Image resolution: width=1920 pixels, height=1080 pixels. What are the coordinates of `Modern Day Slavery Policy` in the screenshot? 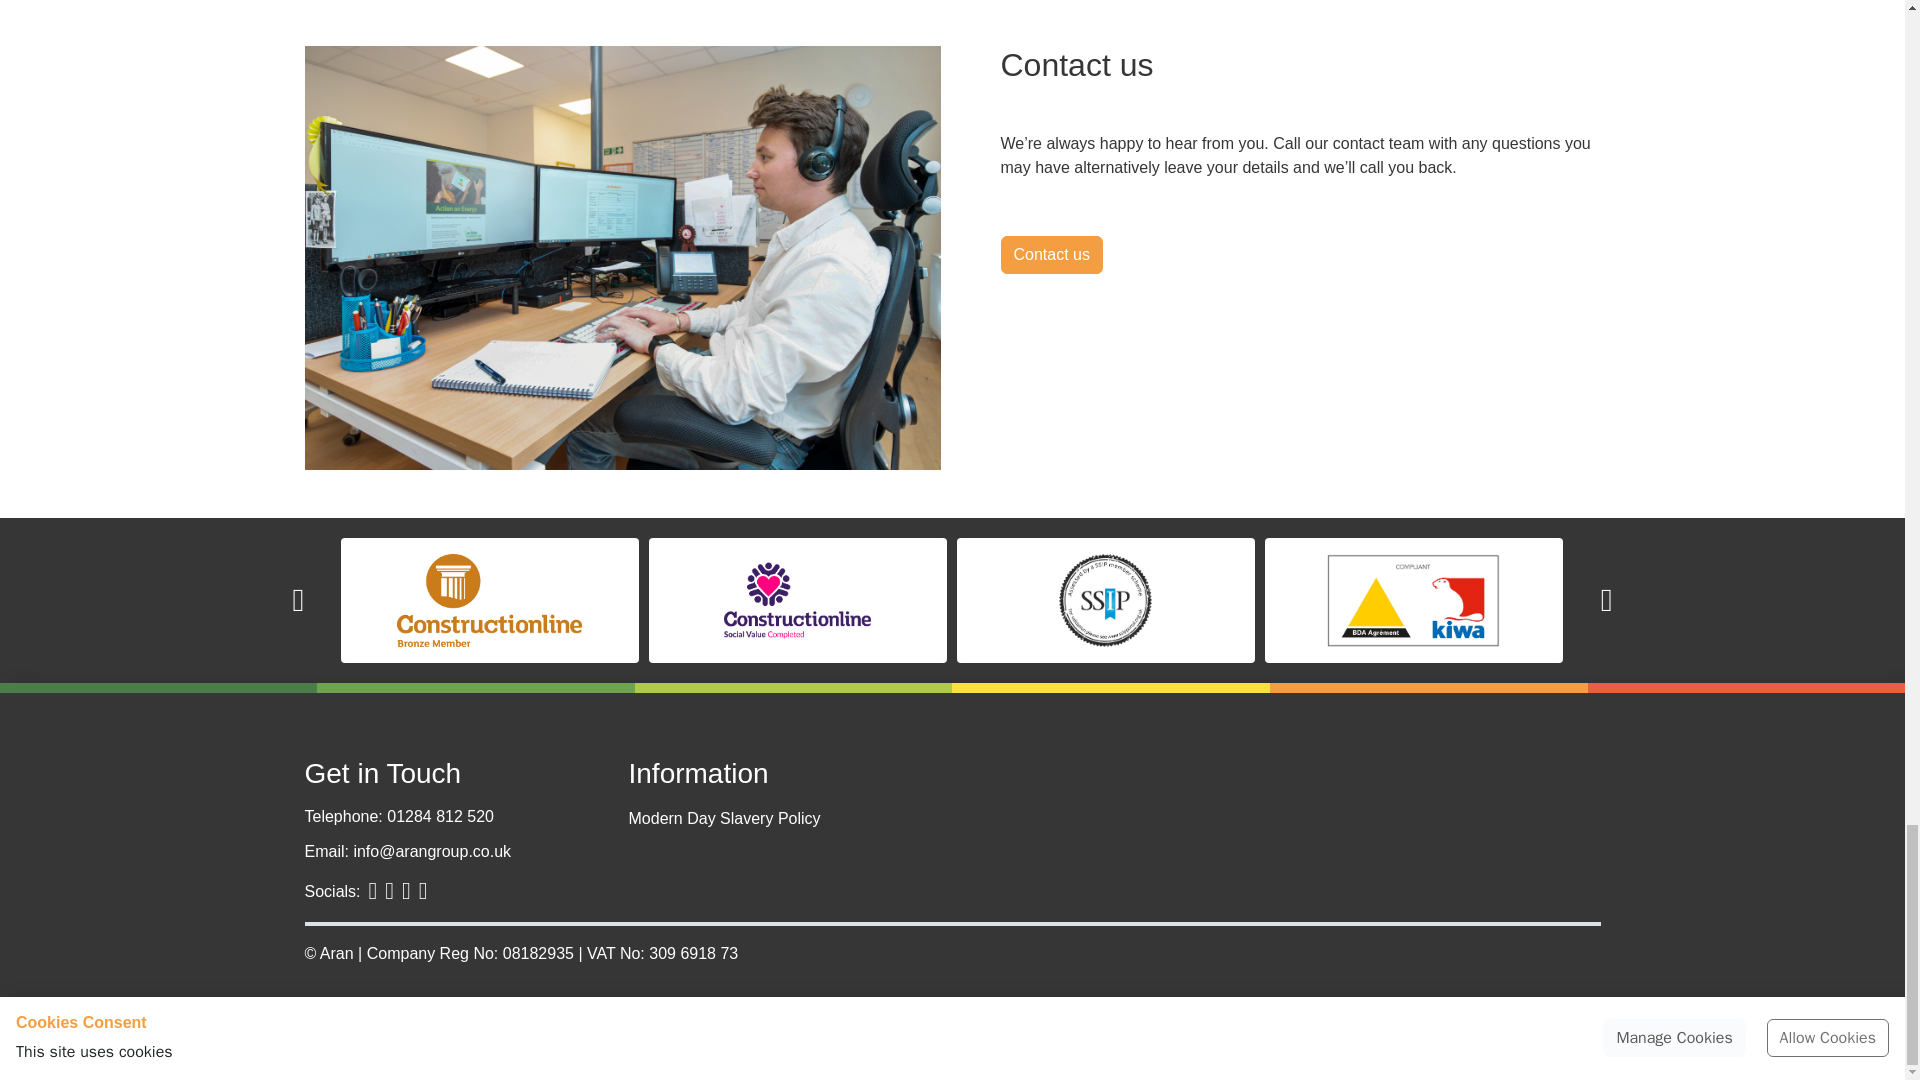 It's located at (790, 818).